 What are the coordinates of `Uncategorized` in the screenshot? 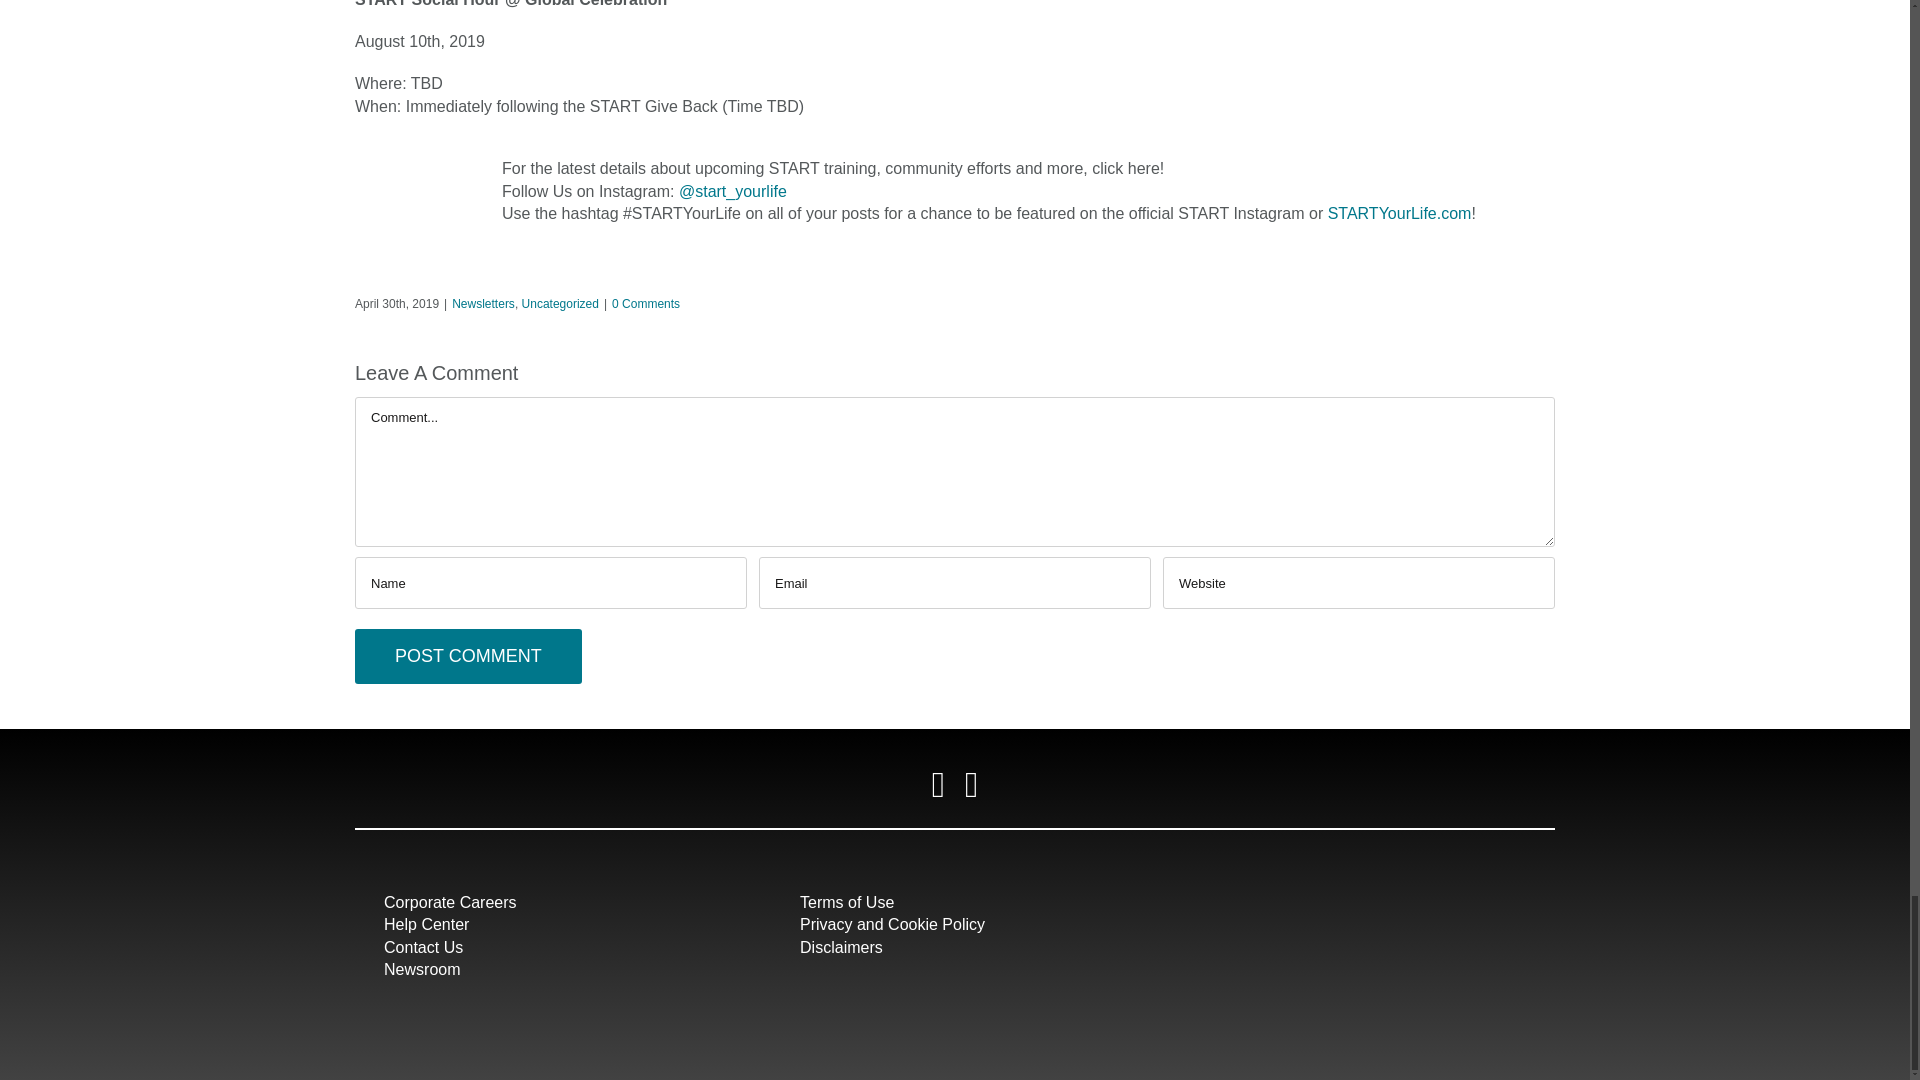 It's located at (560, 304).